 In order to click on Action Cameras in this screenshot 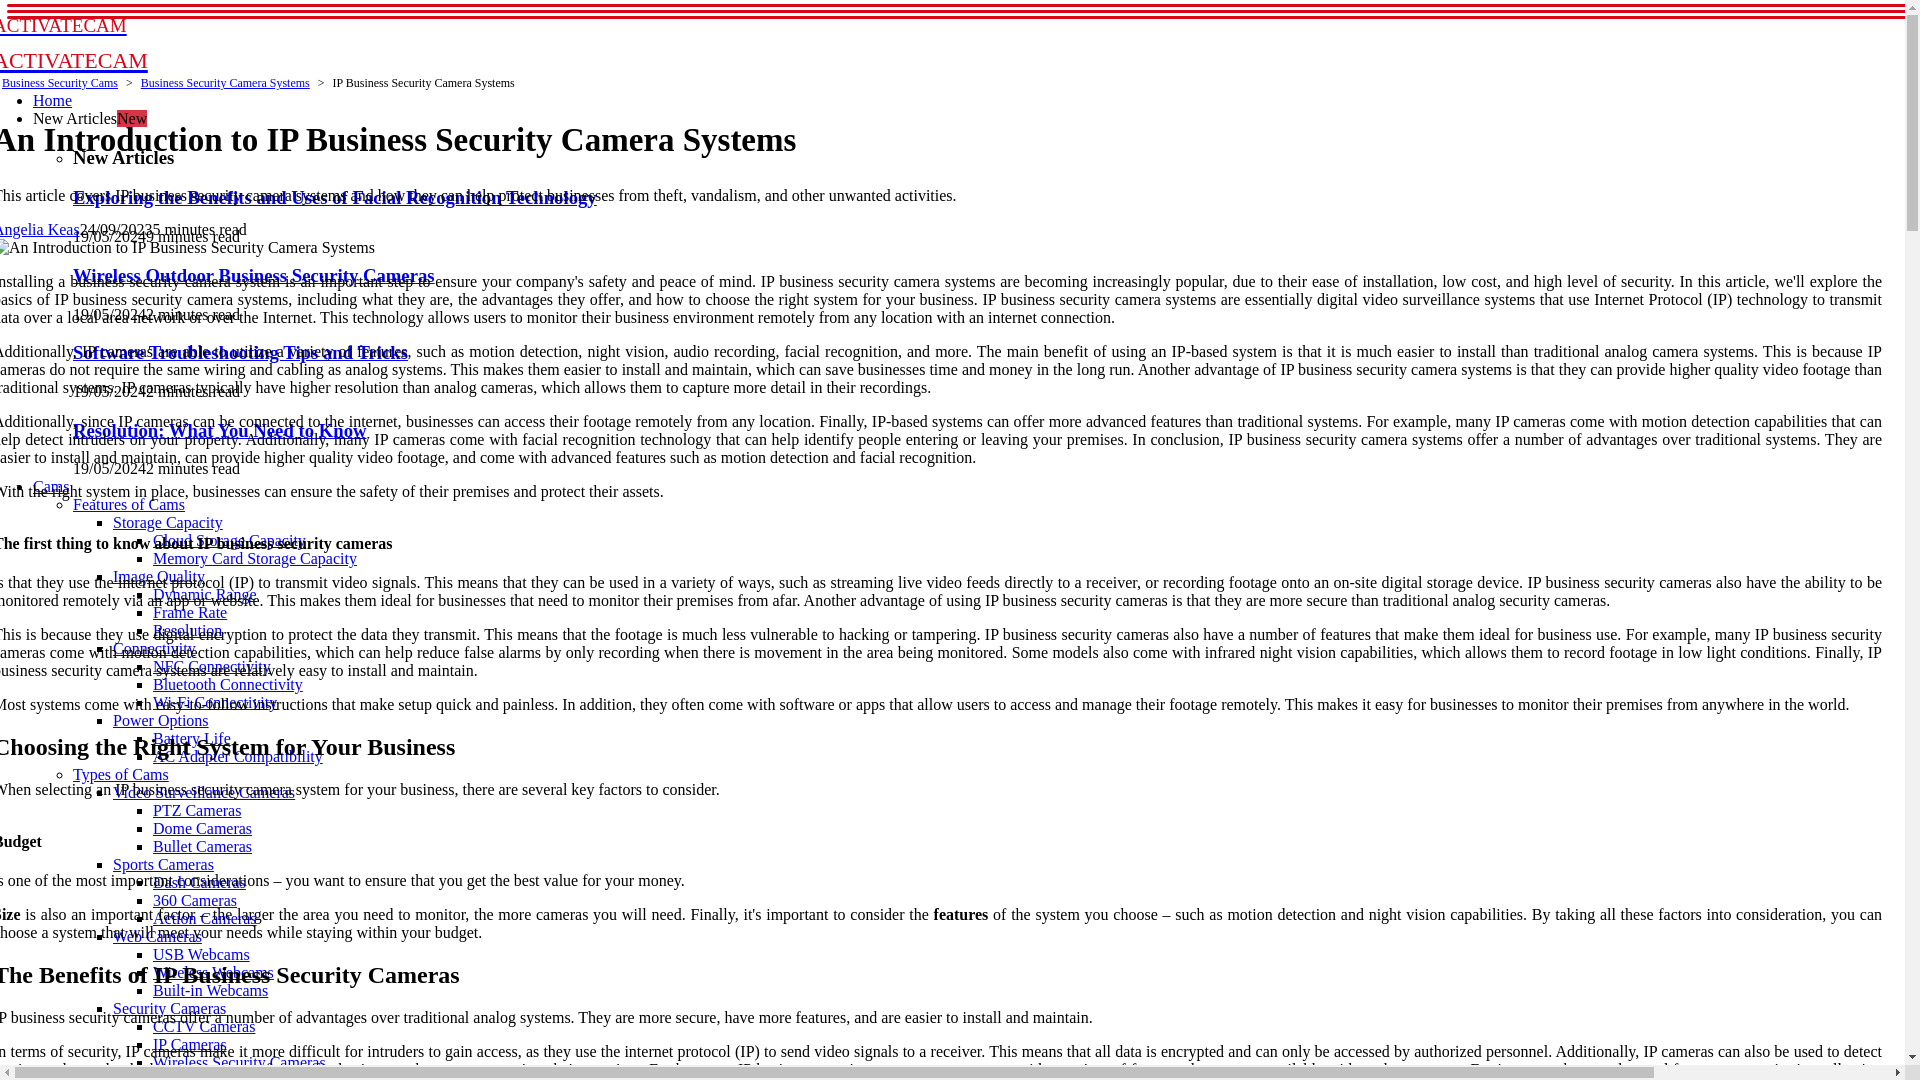, I will do `click(205, 918)`.